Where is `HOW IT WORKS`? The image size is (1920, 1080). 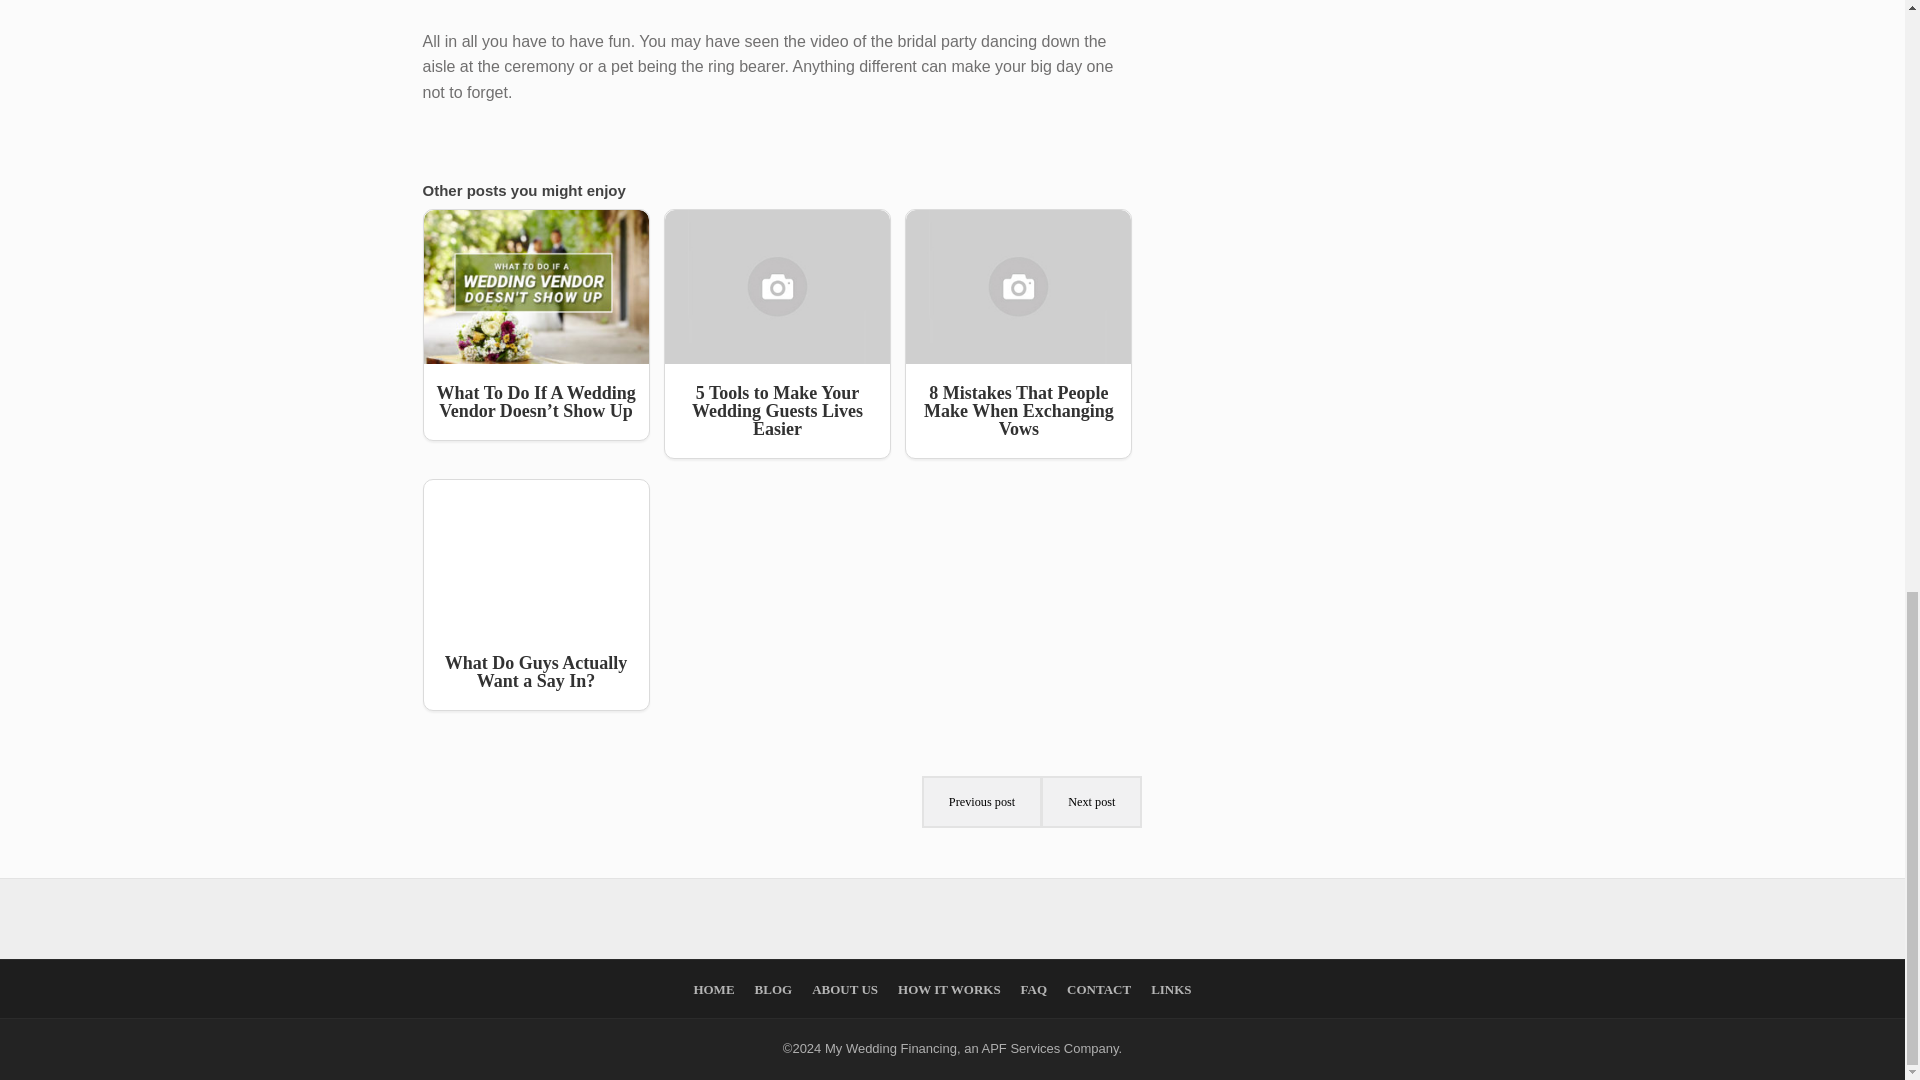 HOW IT WORKS is located at coordinates (949, 988).